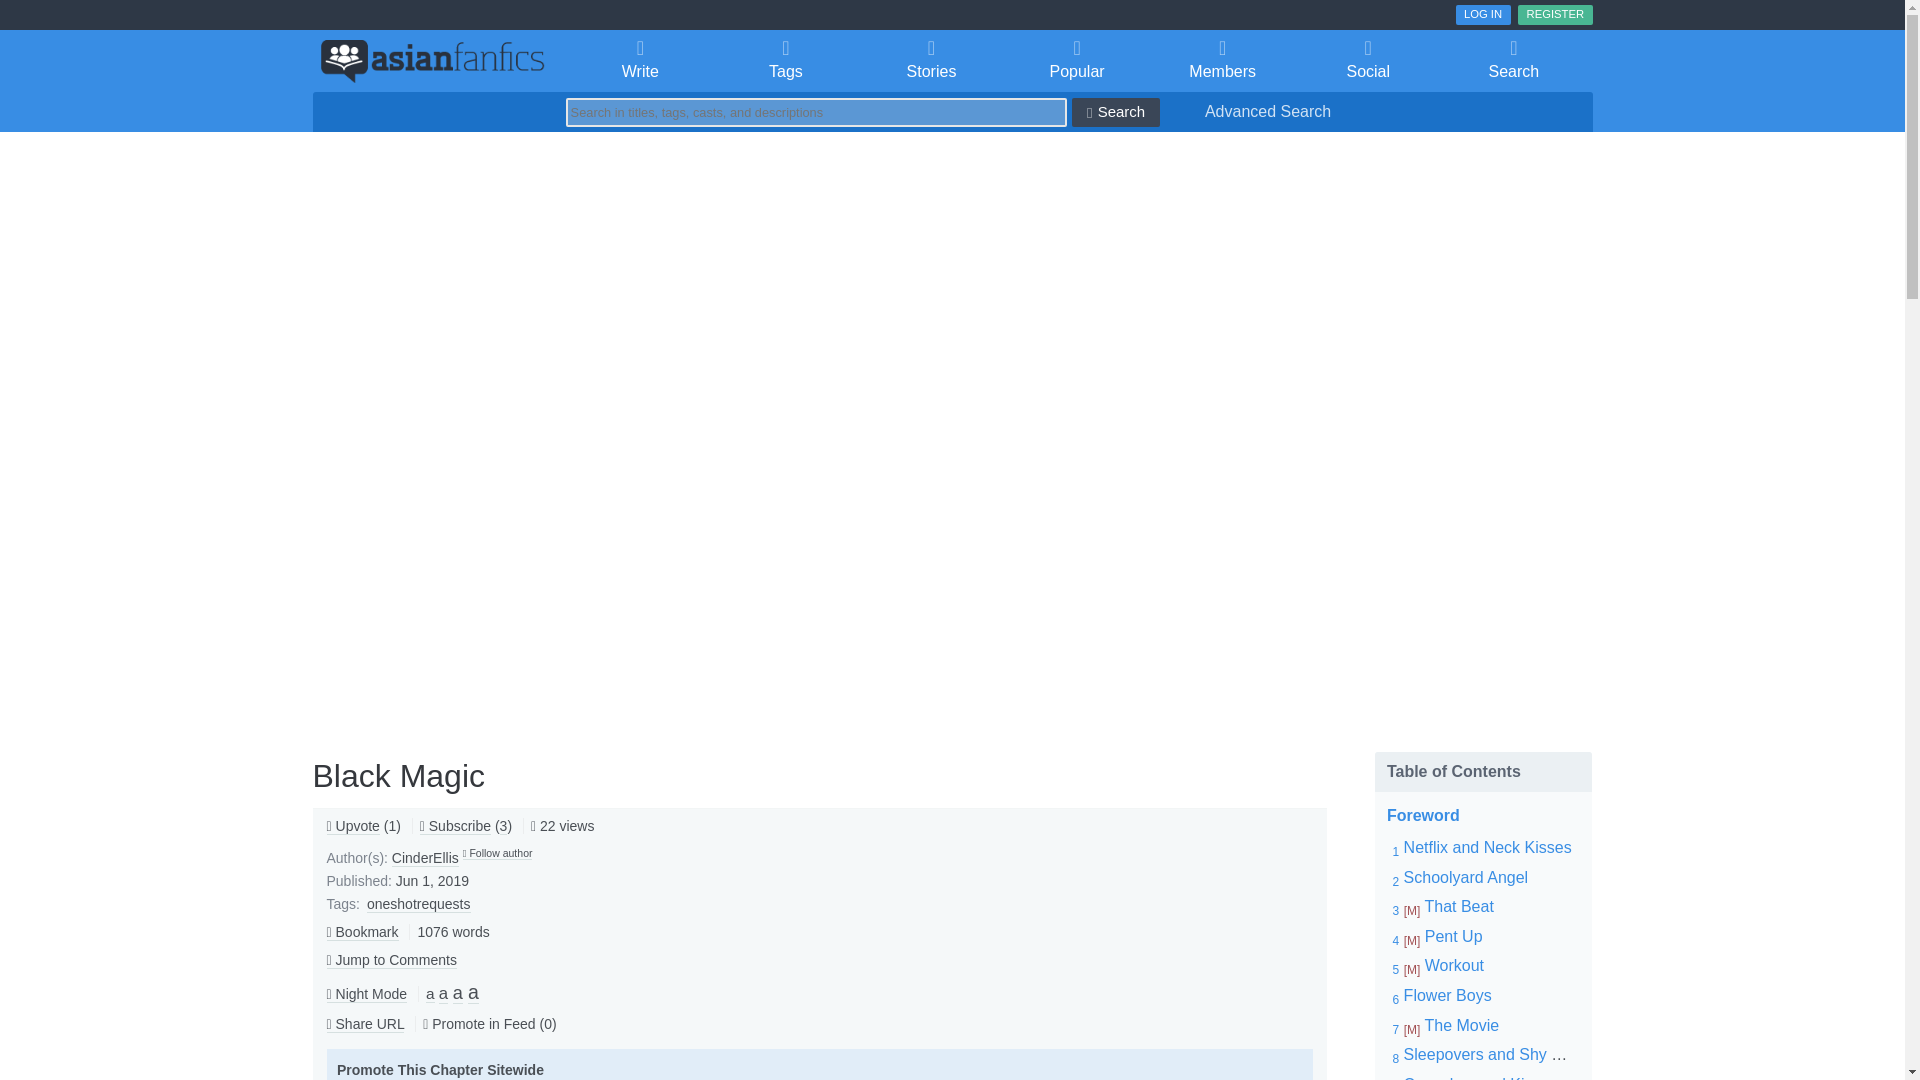  Describe the element at coordinates (1483, 14) in the screenshot. I see `LOG IN` at that location.